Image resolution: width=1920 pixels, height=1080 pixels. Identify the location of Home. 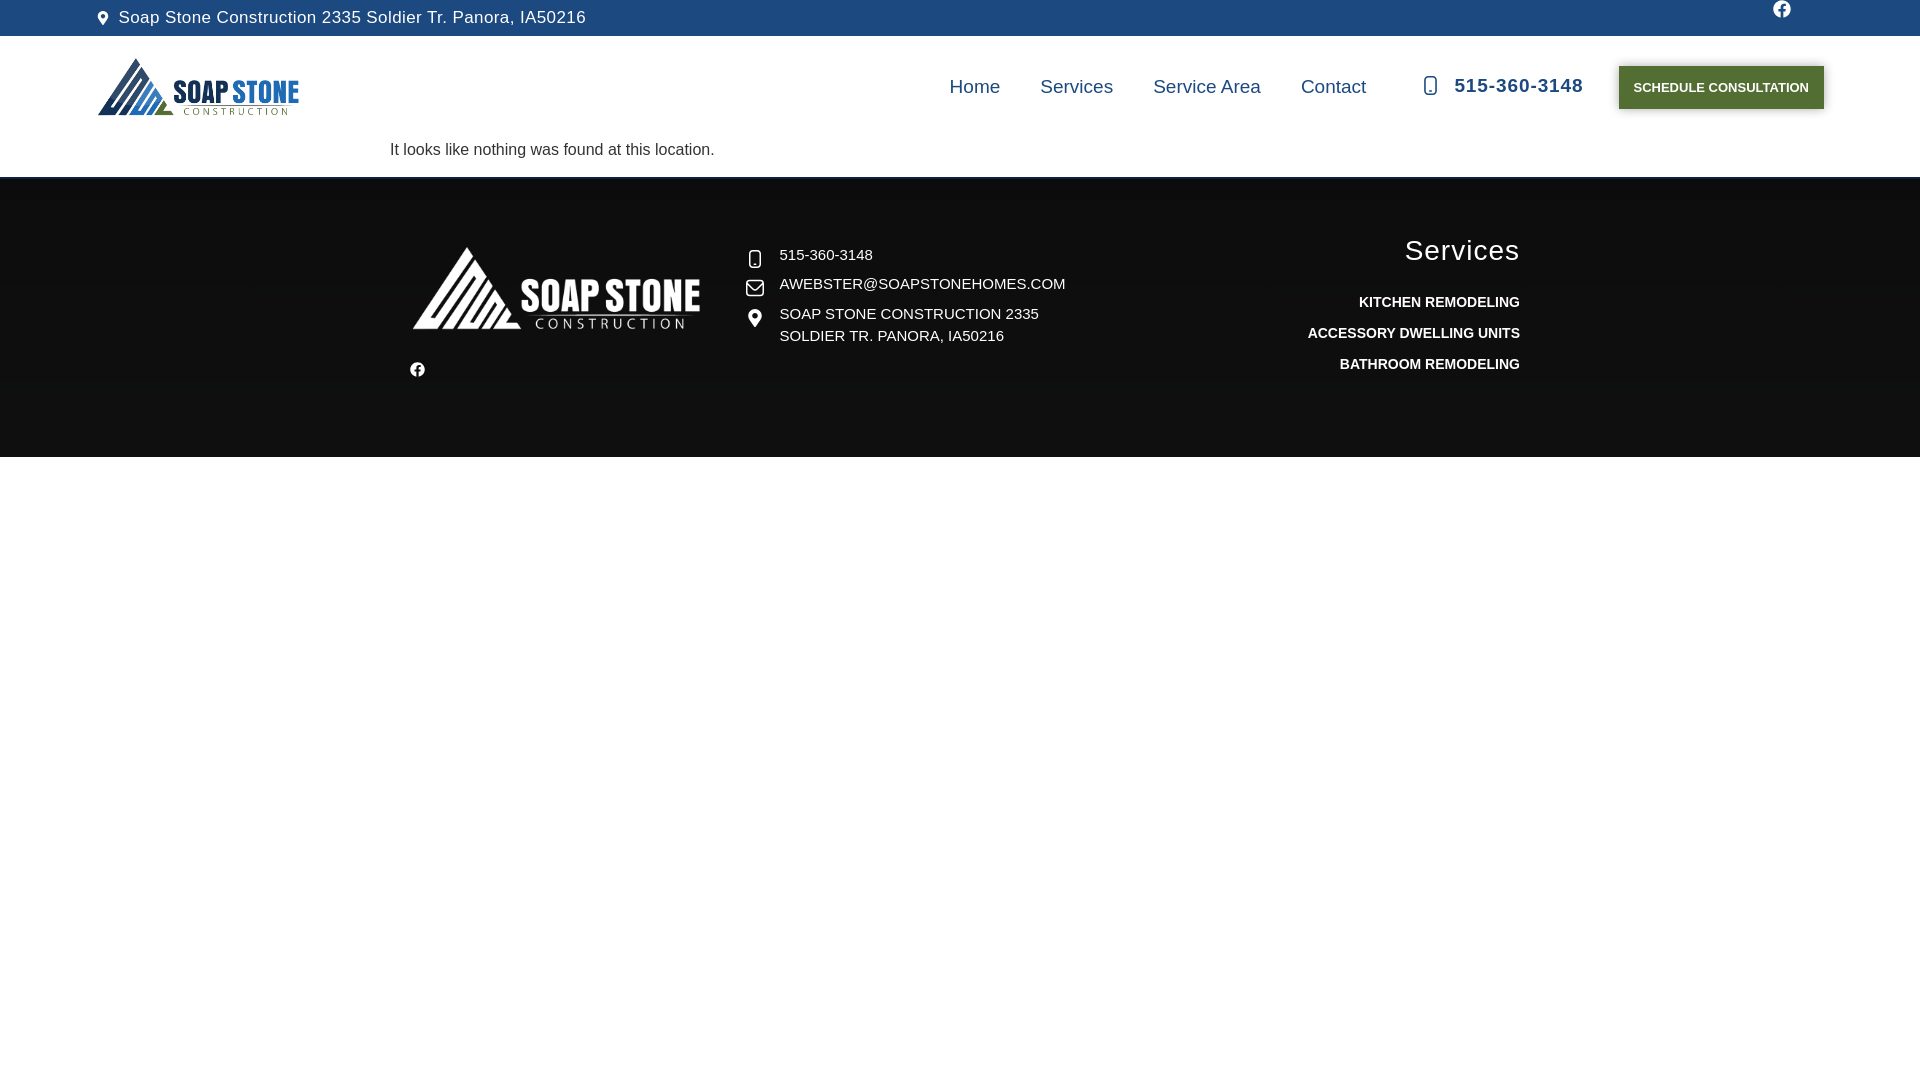
(975, 87).